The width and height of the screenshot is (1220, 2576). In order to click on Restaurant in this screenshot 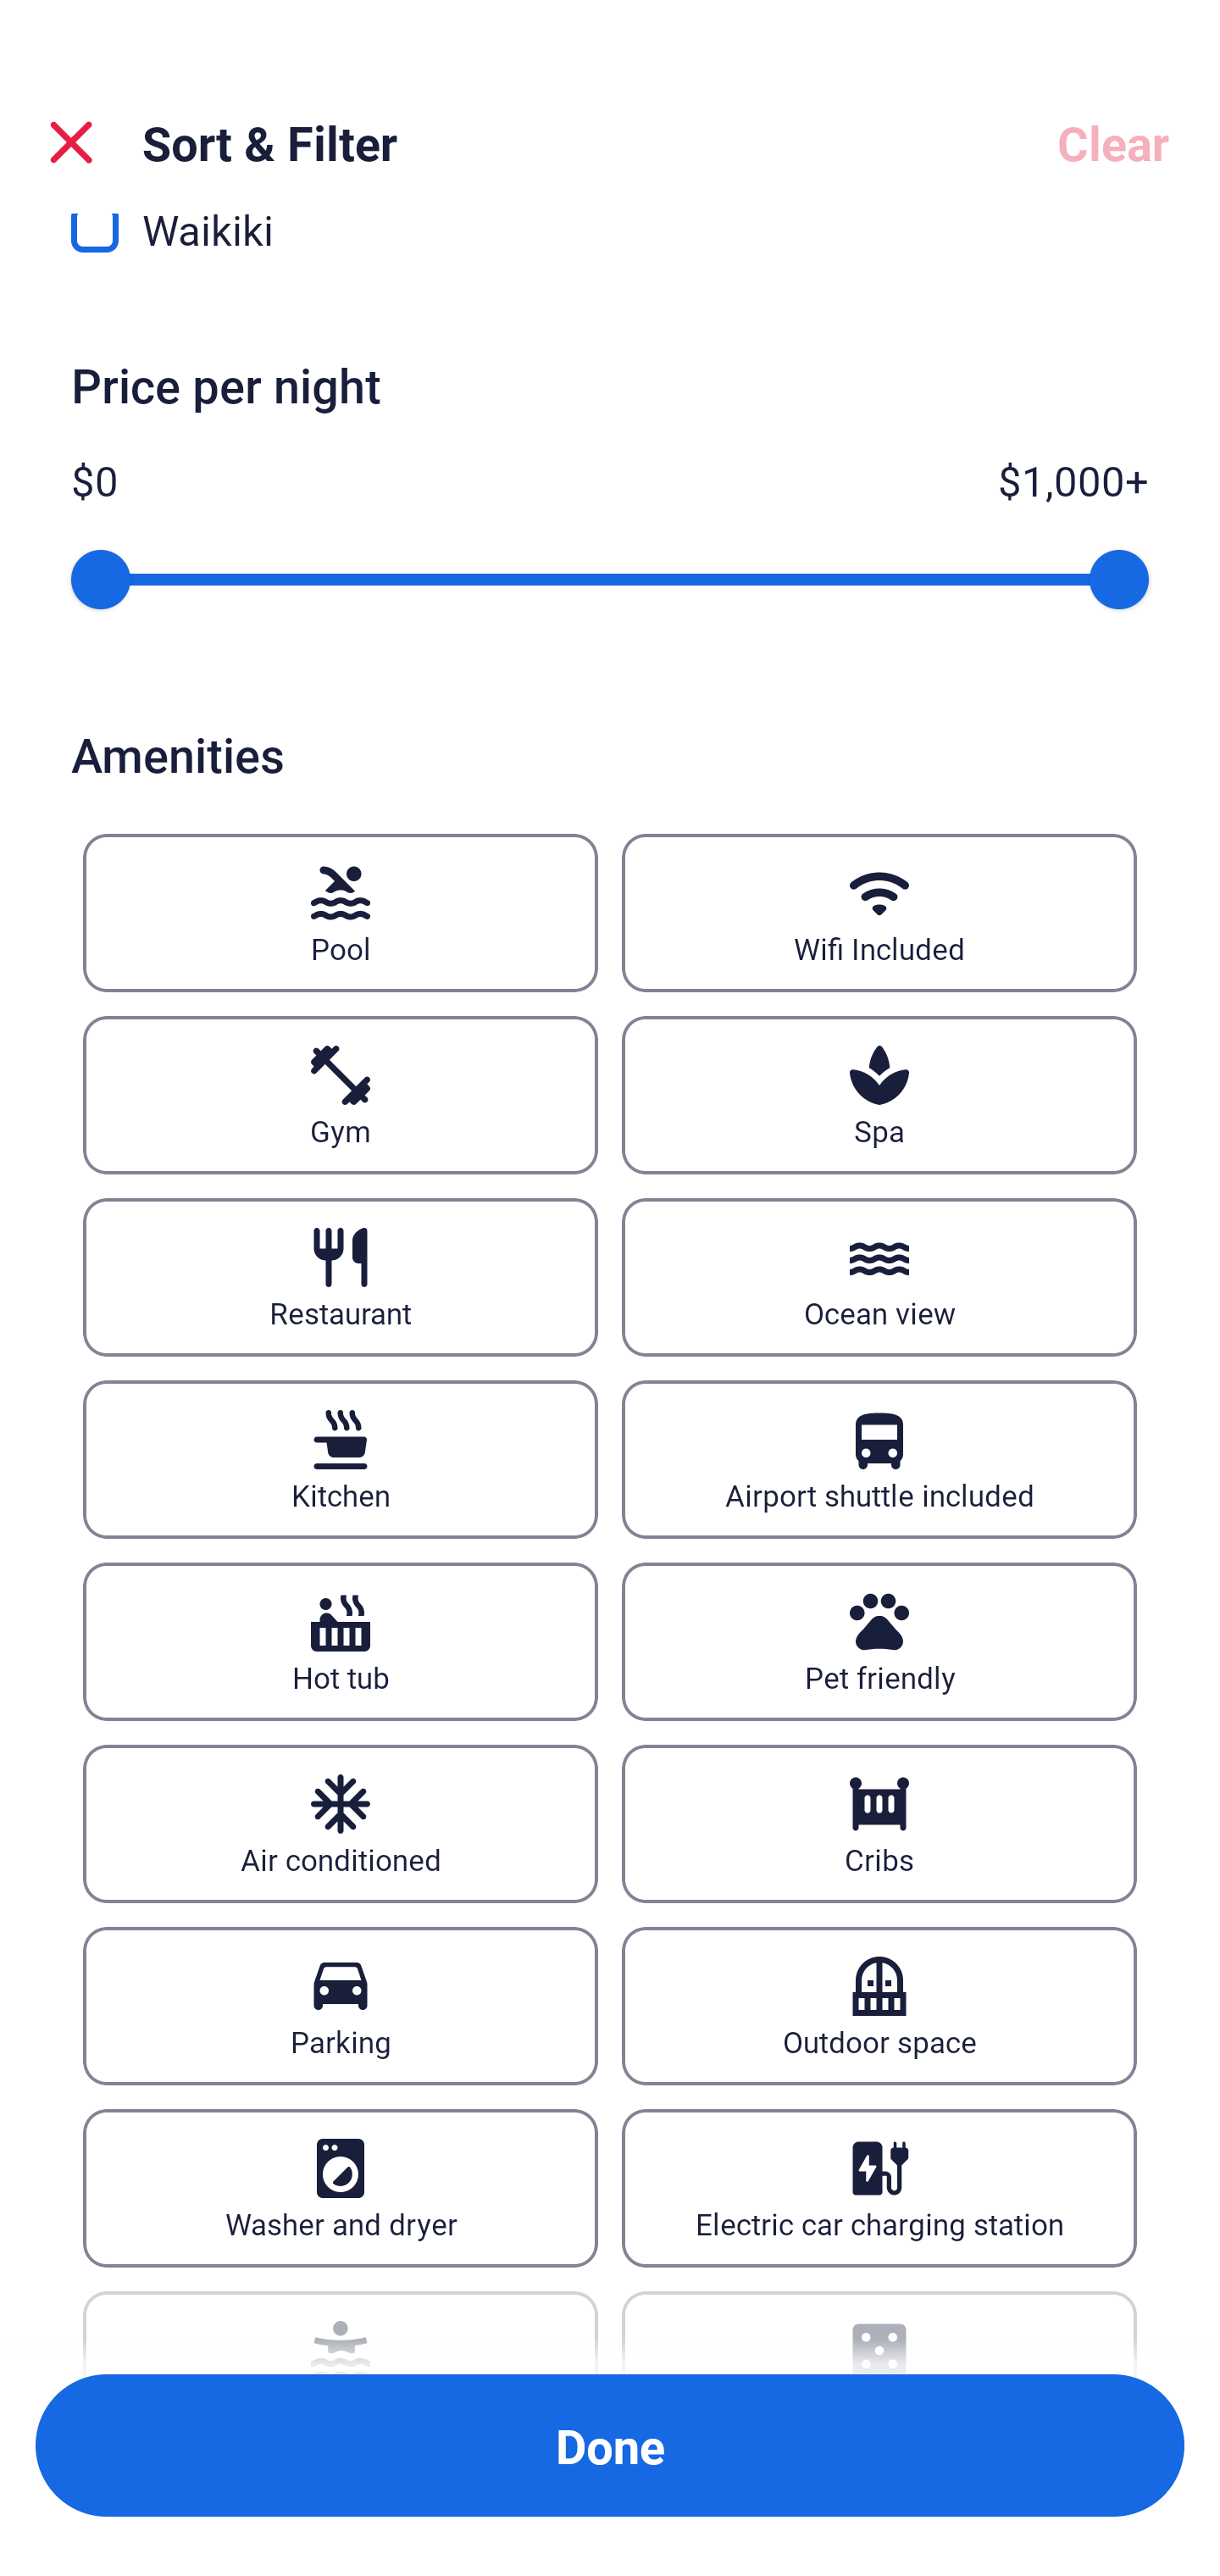, I will do `click(340, 1278)`.